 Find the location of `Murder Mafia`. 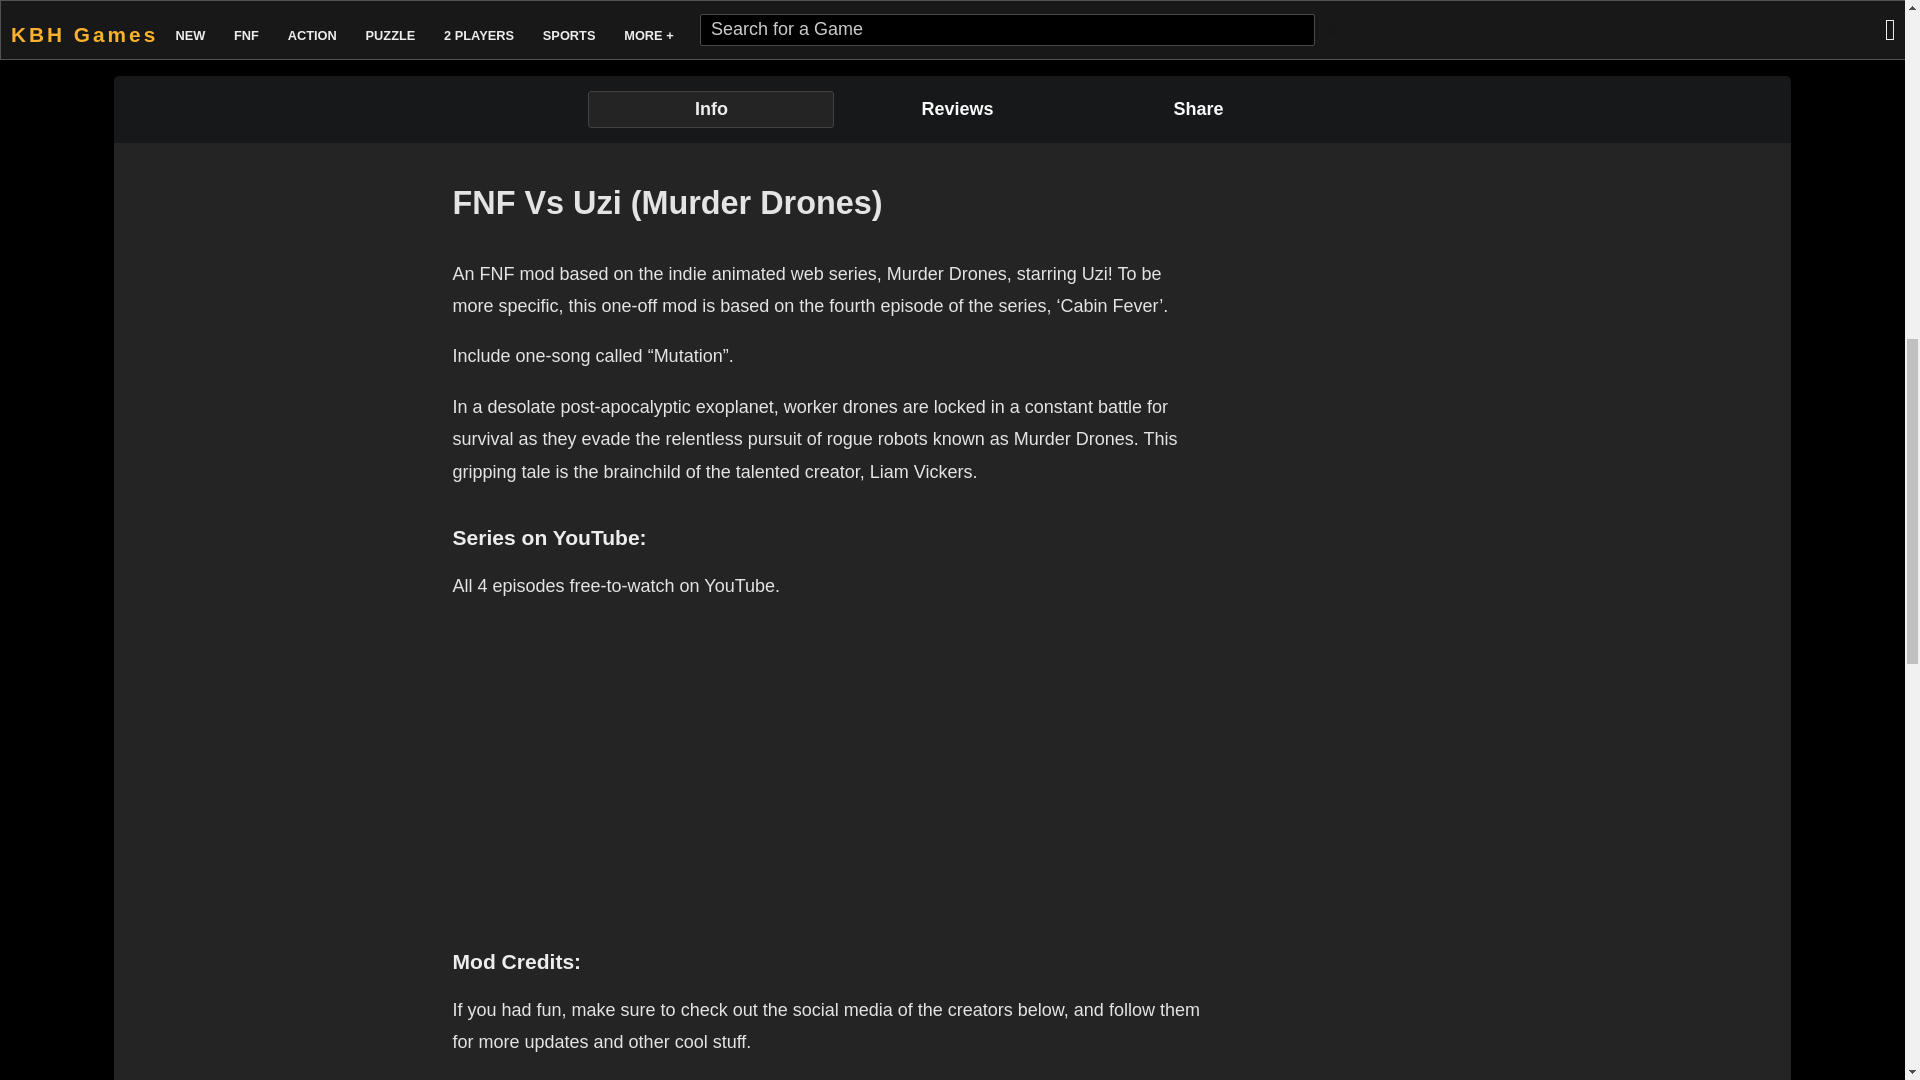

Murder Mafia is located at coordinates (472, 14).